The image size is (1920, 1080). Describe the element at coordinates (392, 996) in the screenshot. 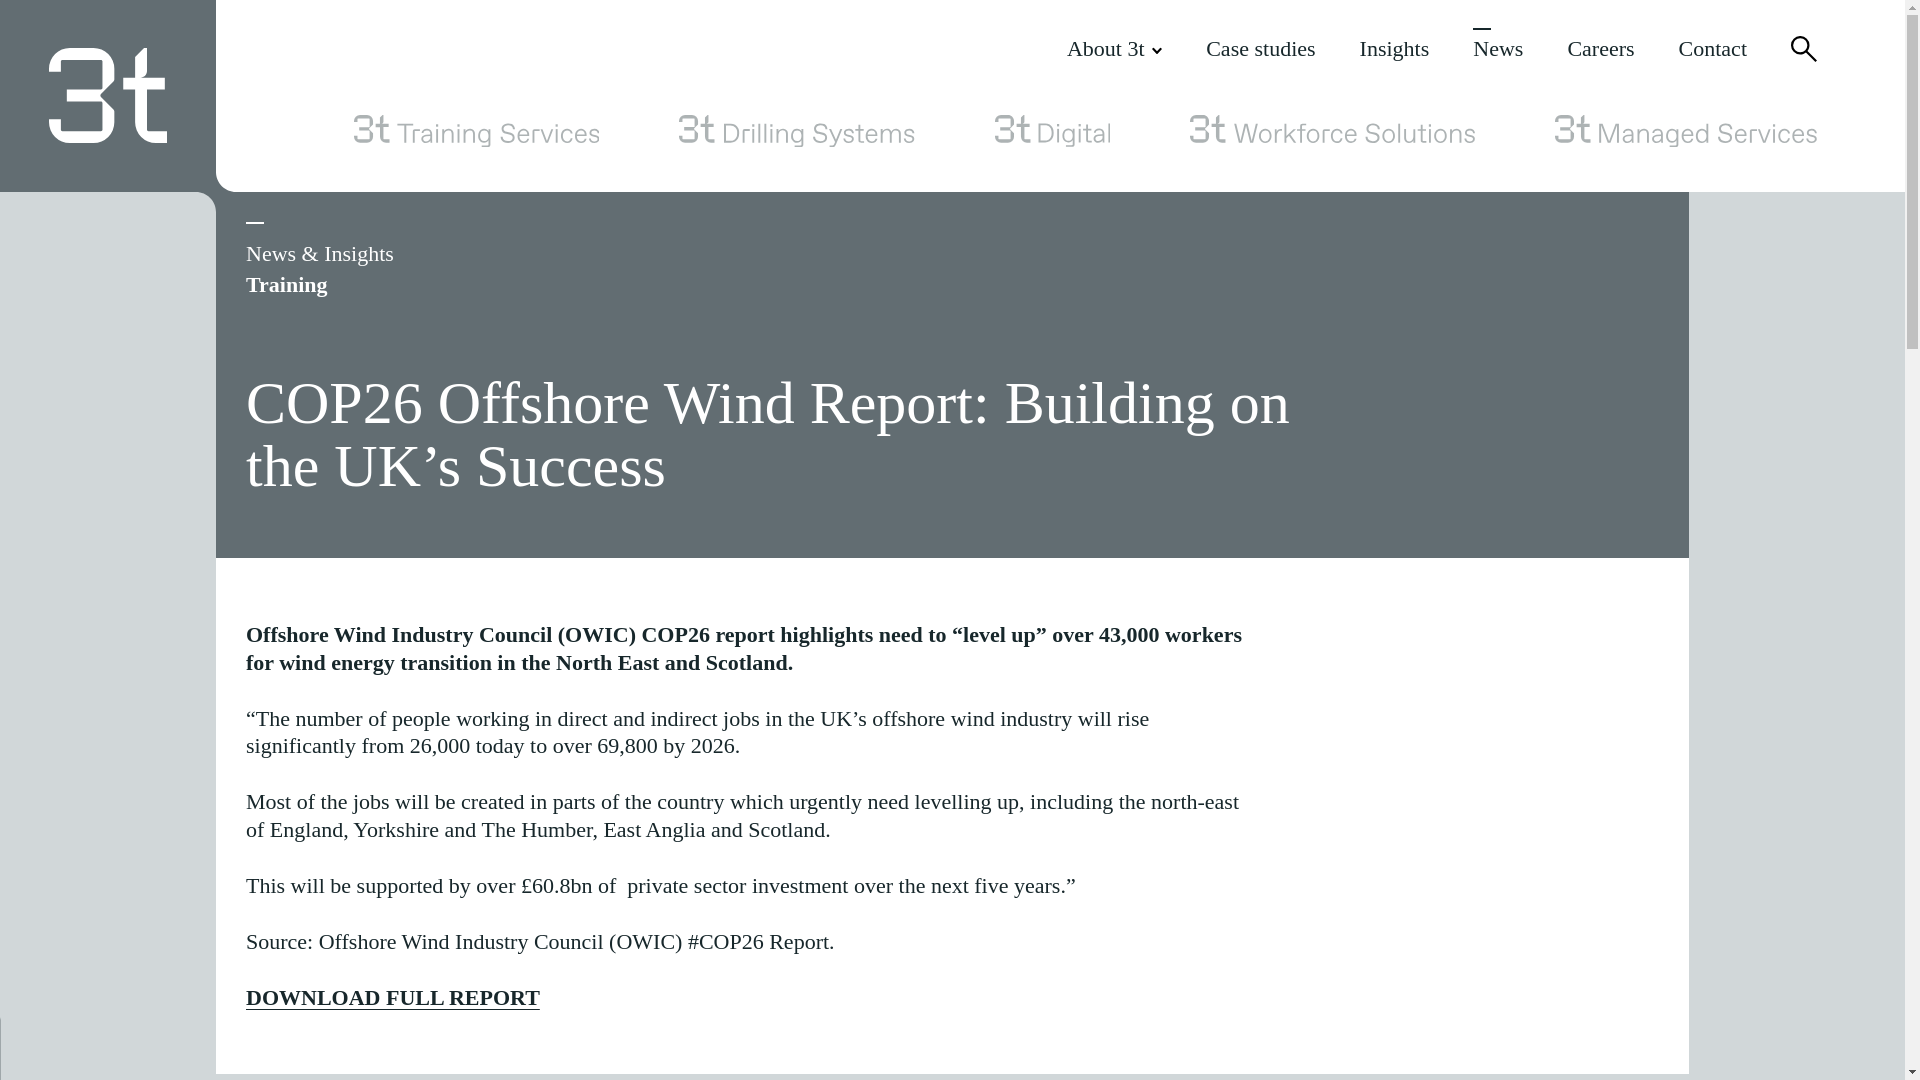

I see `COP26 Offshore Wind Industry Council Report` at that location.